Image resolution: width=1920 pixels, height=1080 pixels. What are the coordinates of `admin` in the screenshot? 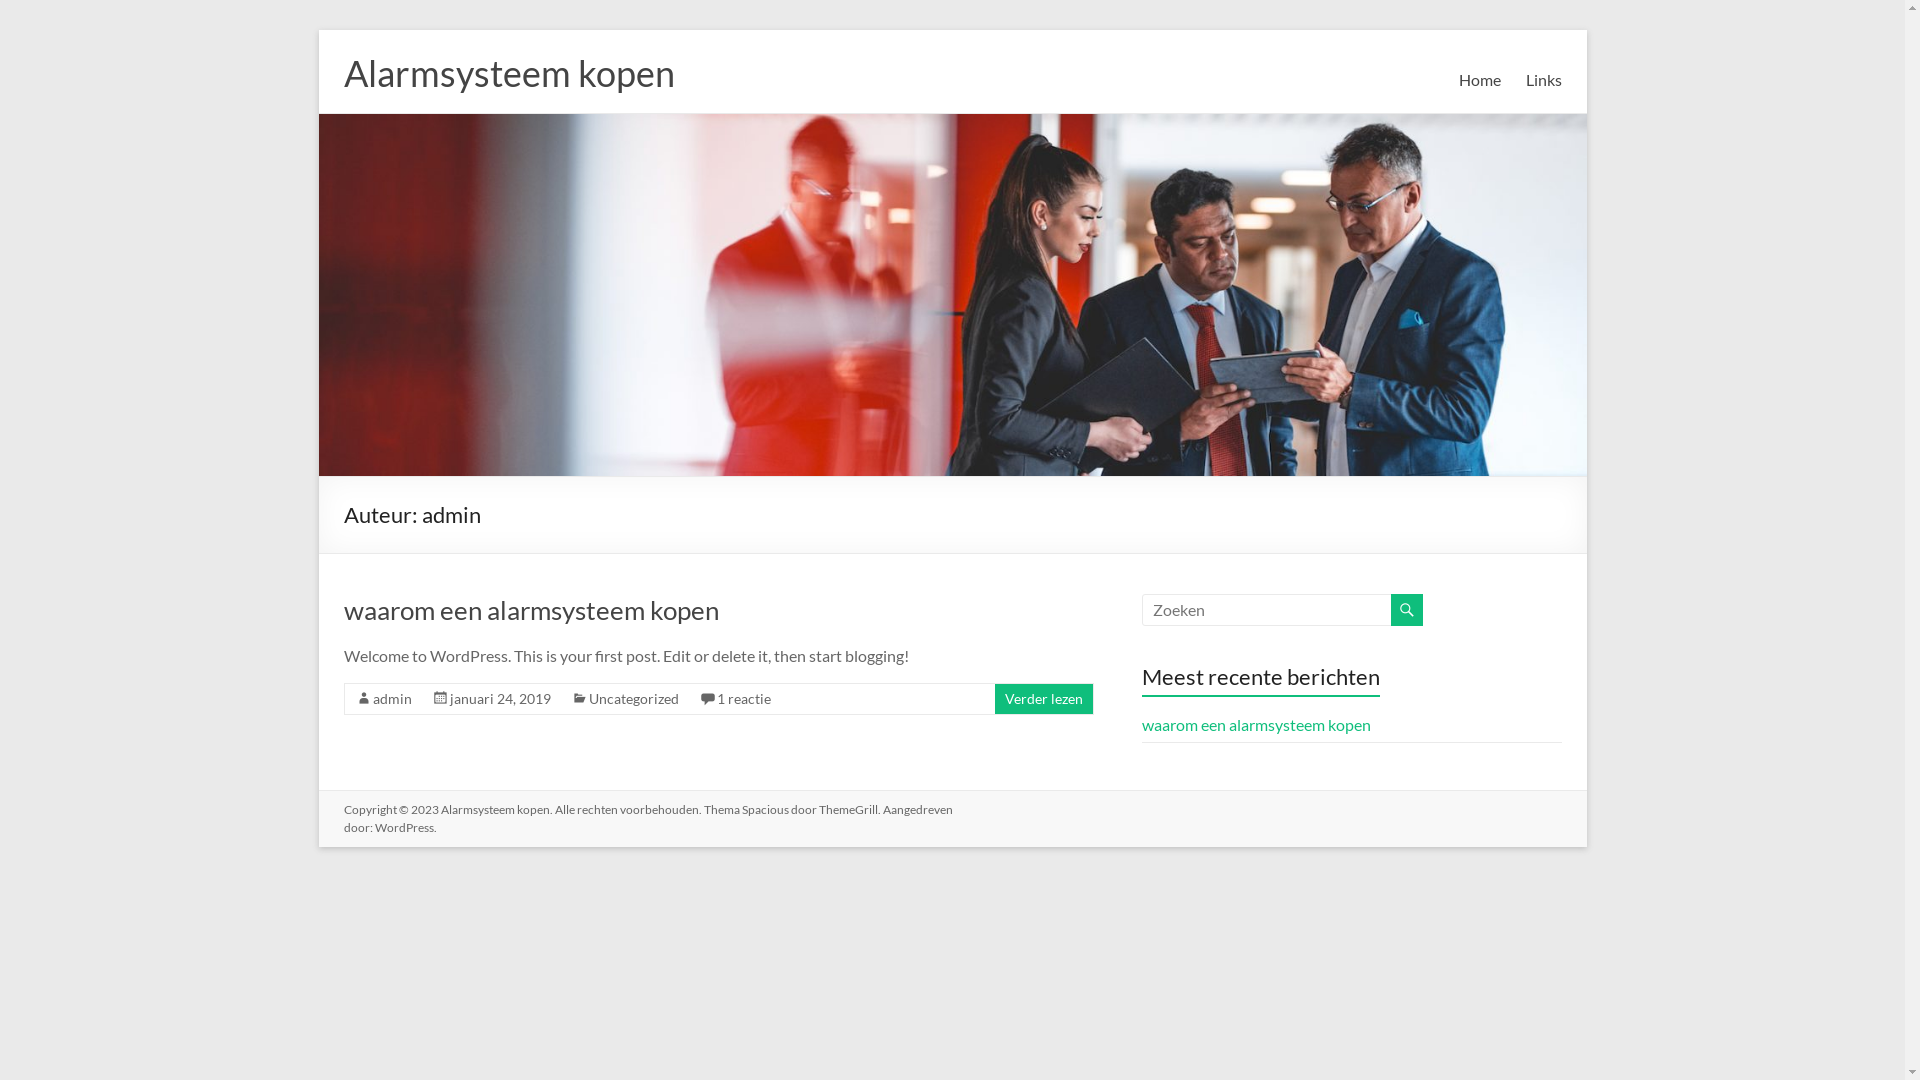 It's located at (392, 698).